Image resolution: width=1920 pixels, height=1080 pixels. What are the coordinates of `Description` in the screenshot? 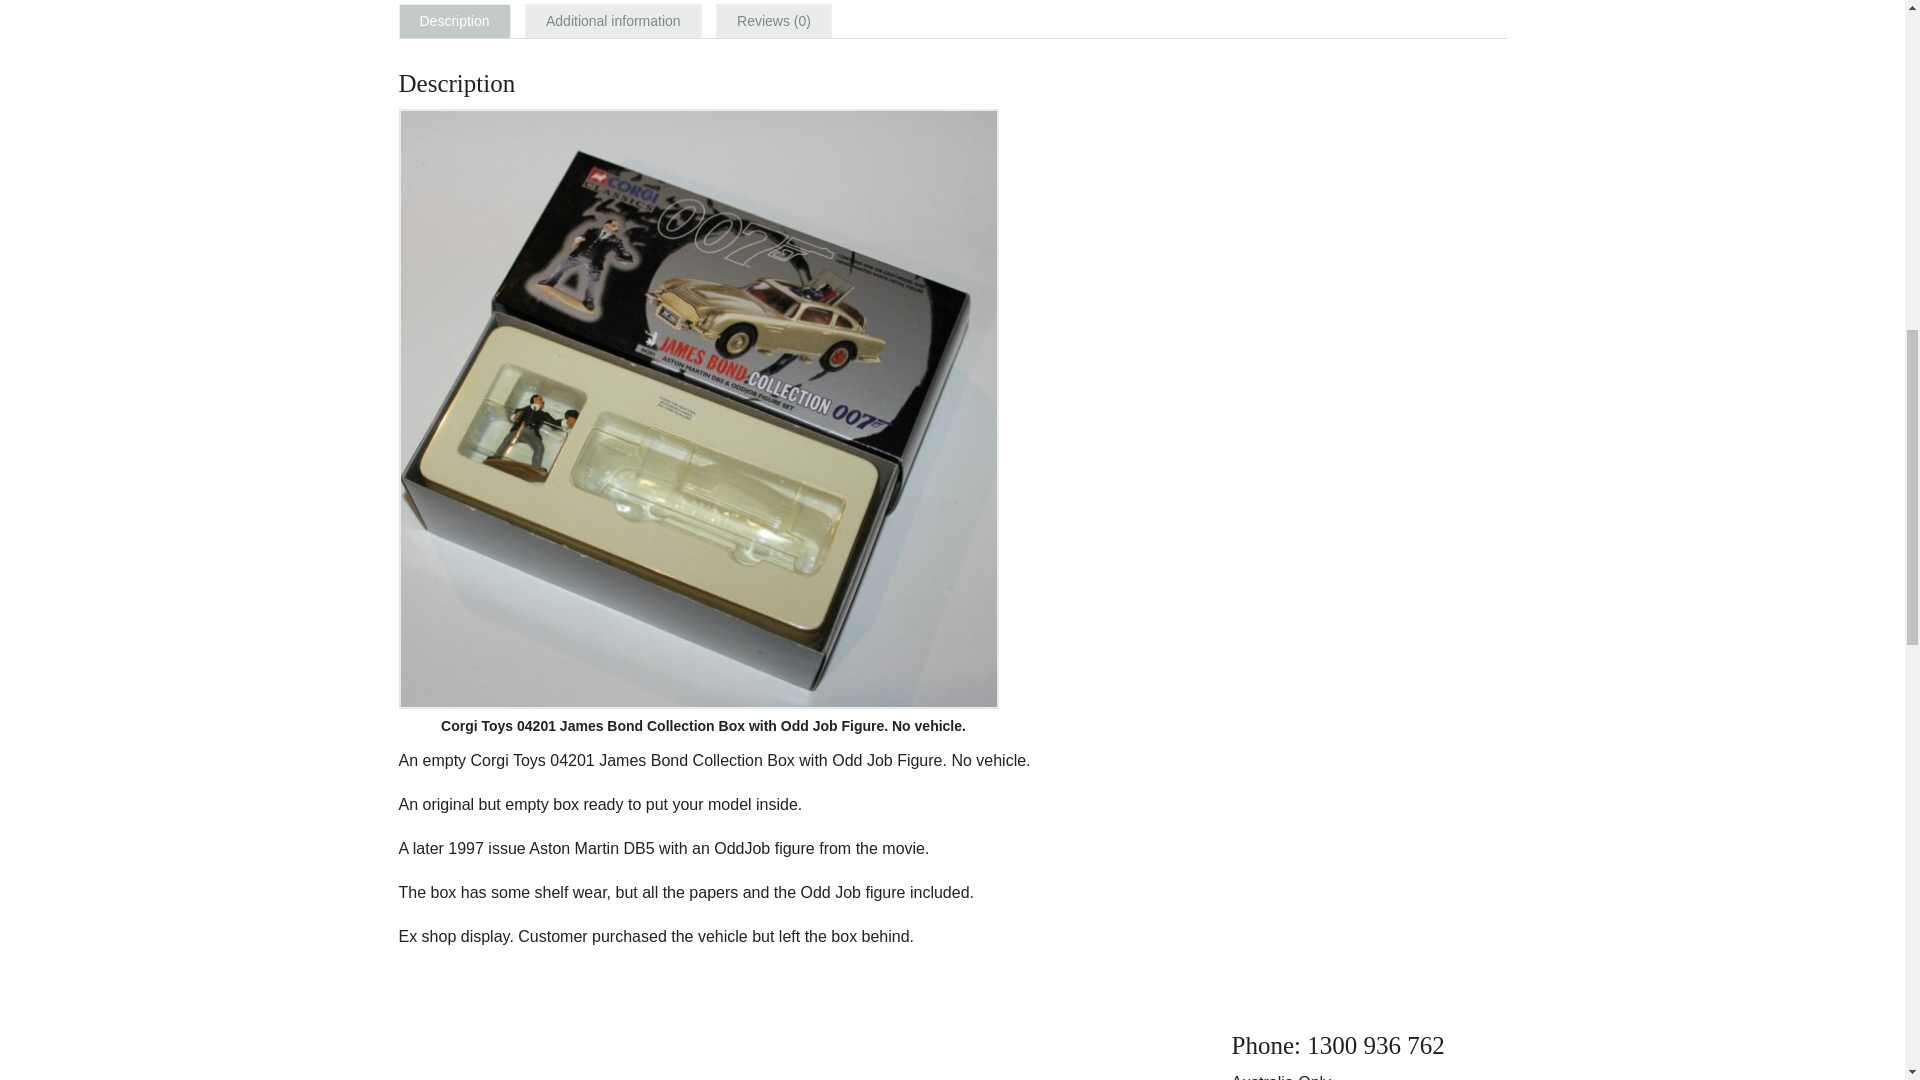 It's located at (454, 21).